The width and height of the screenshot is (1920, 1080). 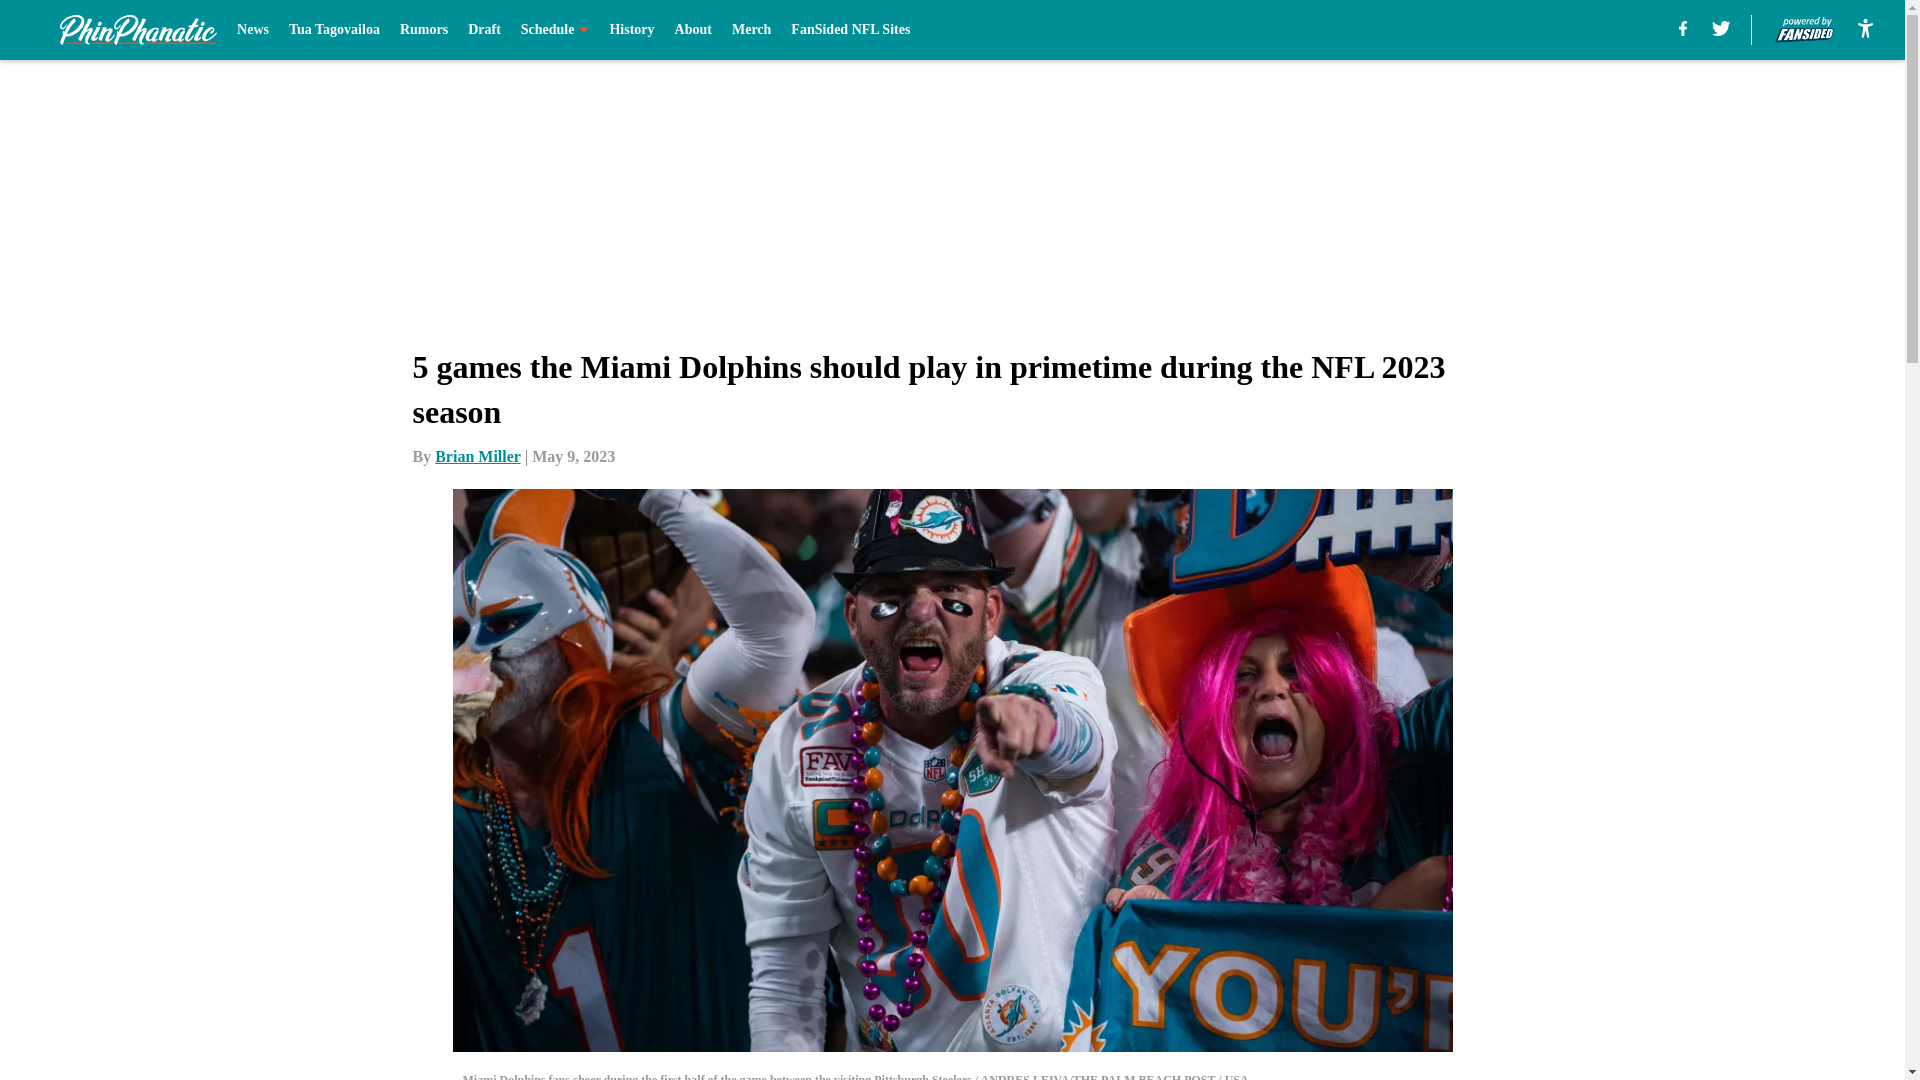 I want to click on Tua Tagovailoa, so click(x=334, y=30).